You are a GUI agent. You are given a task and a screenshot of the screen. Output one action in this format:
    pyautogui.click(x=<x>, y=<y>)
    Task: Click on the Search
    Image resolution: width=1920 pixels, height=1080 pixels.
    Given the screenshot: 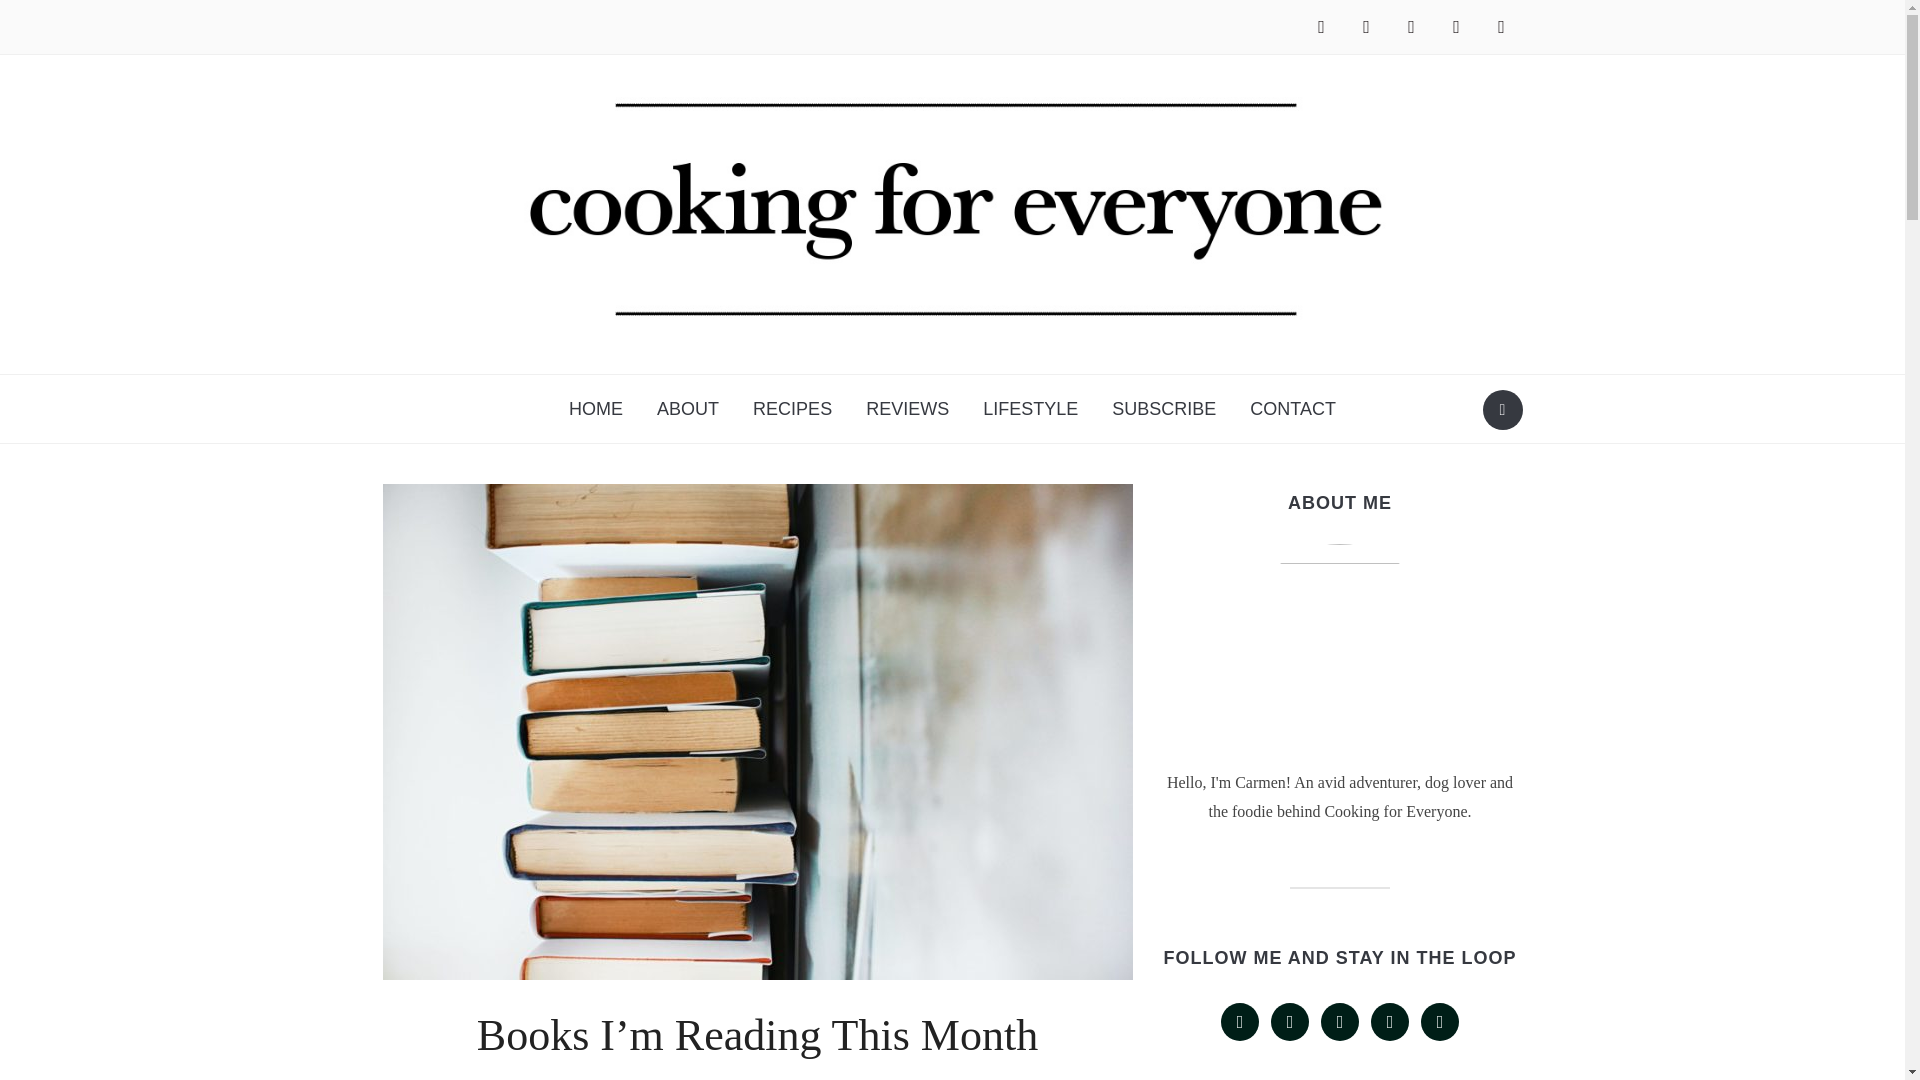 What is the action you would take?
    pyautogui.click(x=1502, y=409)
    